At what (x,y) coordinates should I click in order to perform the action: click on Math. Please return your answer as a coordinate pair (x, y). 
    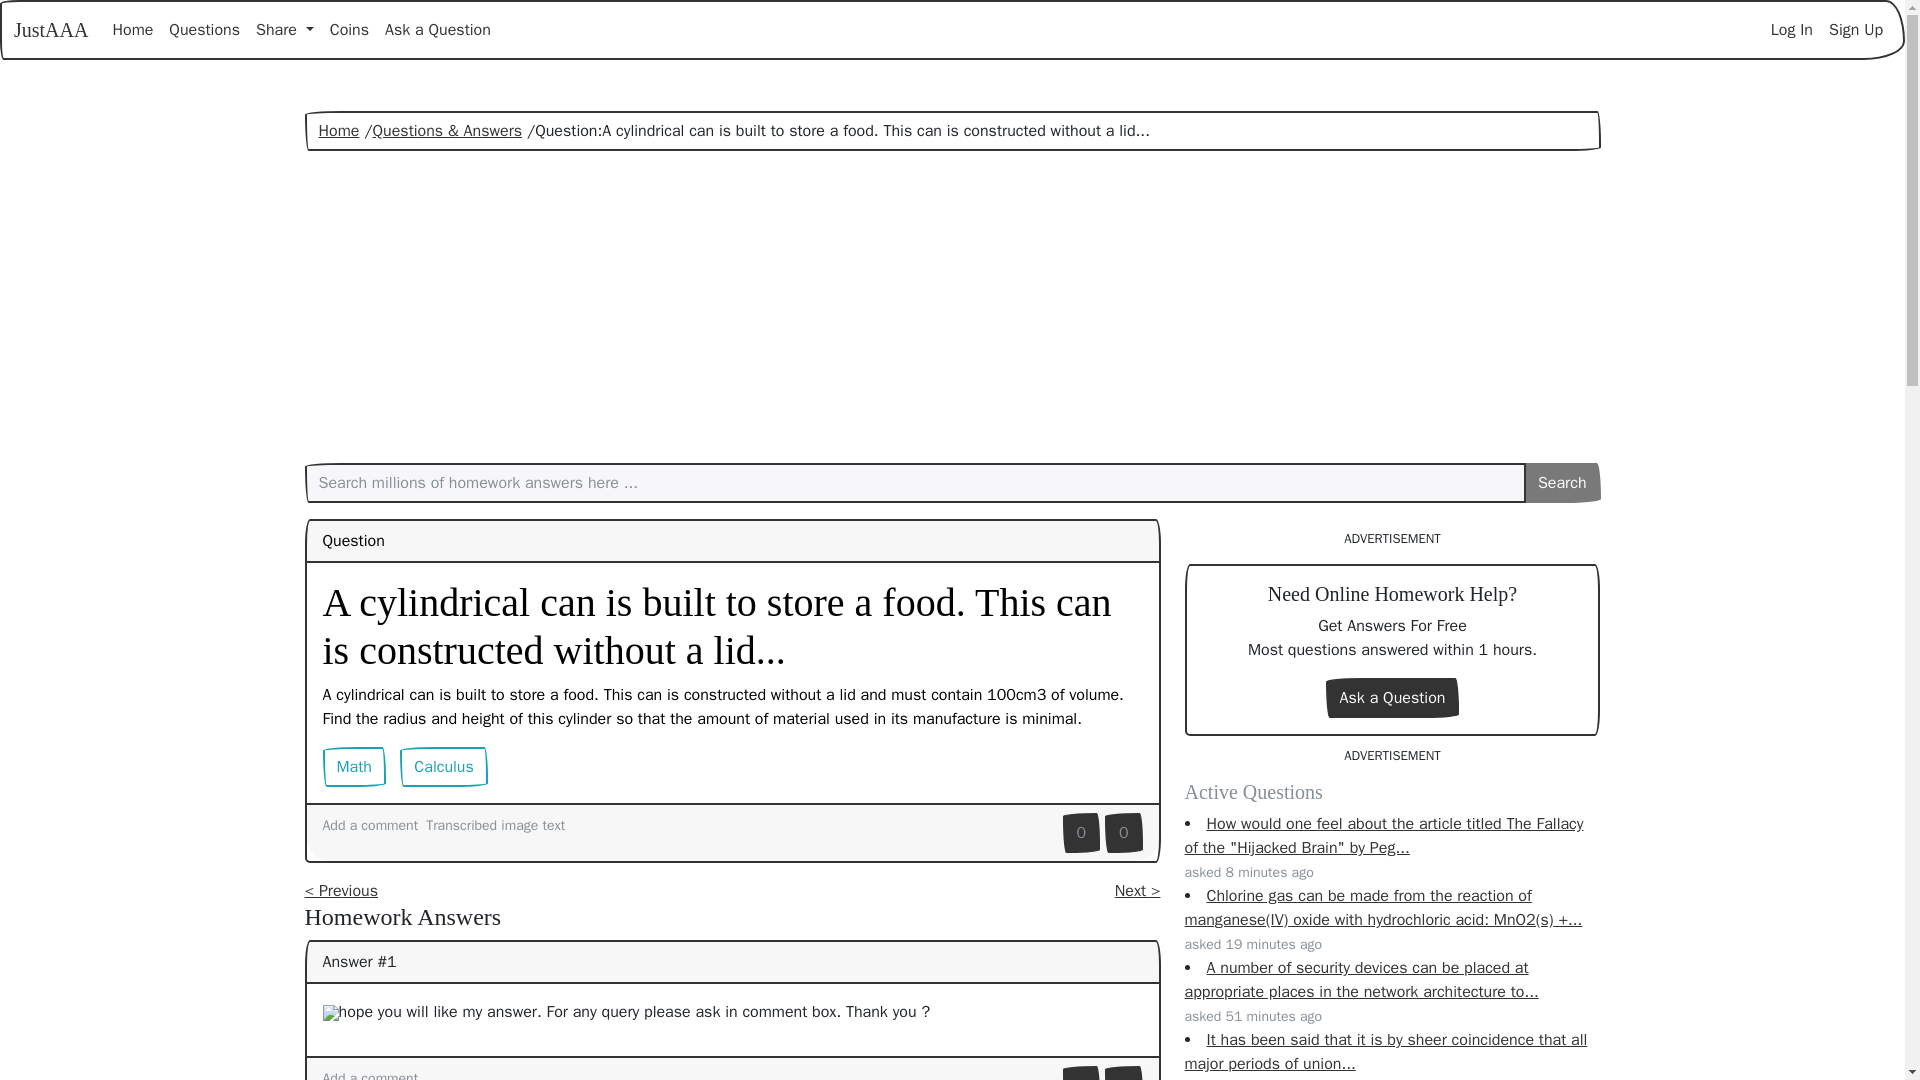
    Looking at the image, I should click on (354, 767).